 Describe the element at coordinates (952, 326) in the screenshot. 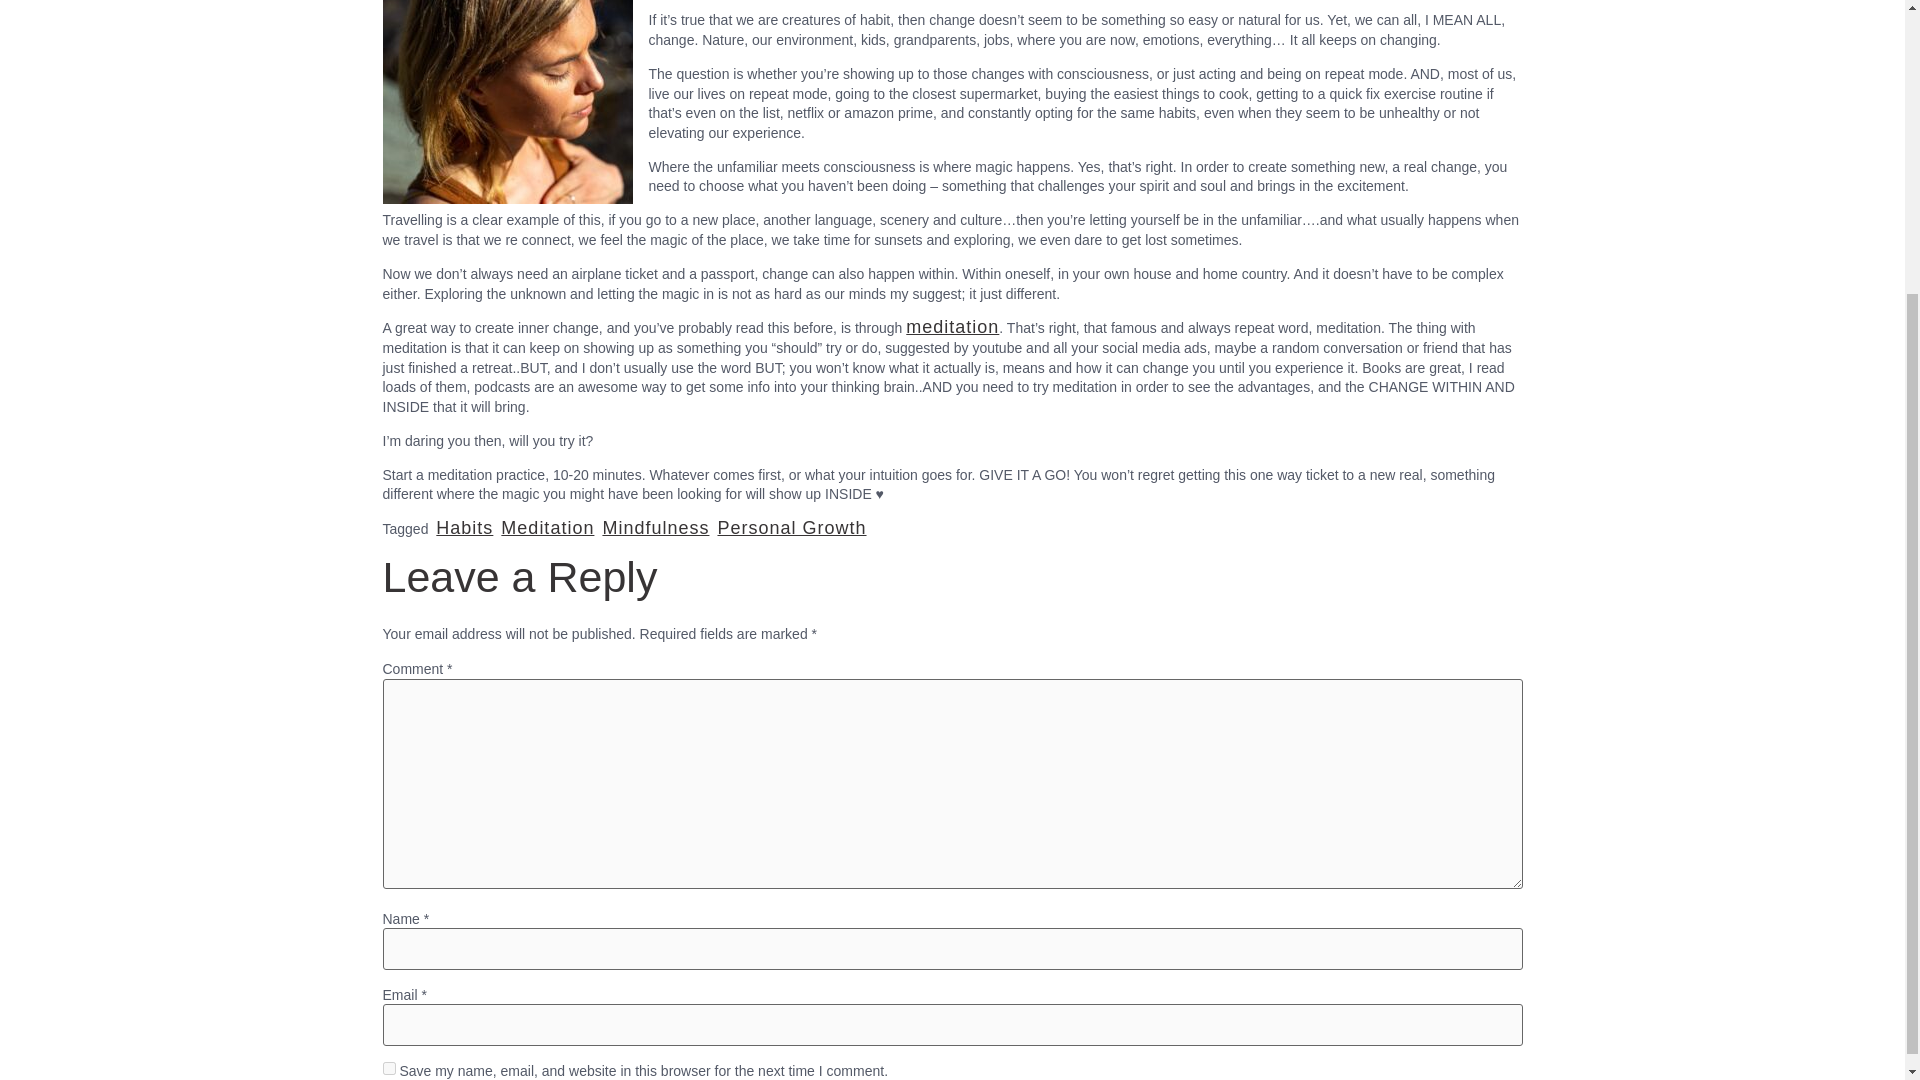

I see `meditation` at that location.